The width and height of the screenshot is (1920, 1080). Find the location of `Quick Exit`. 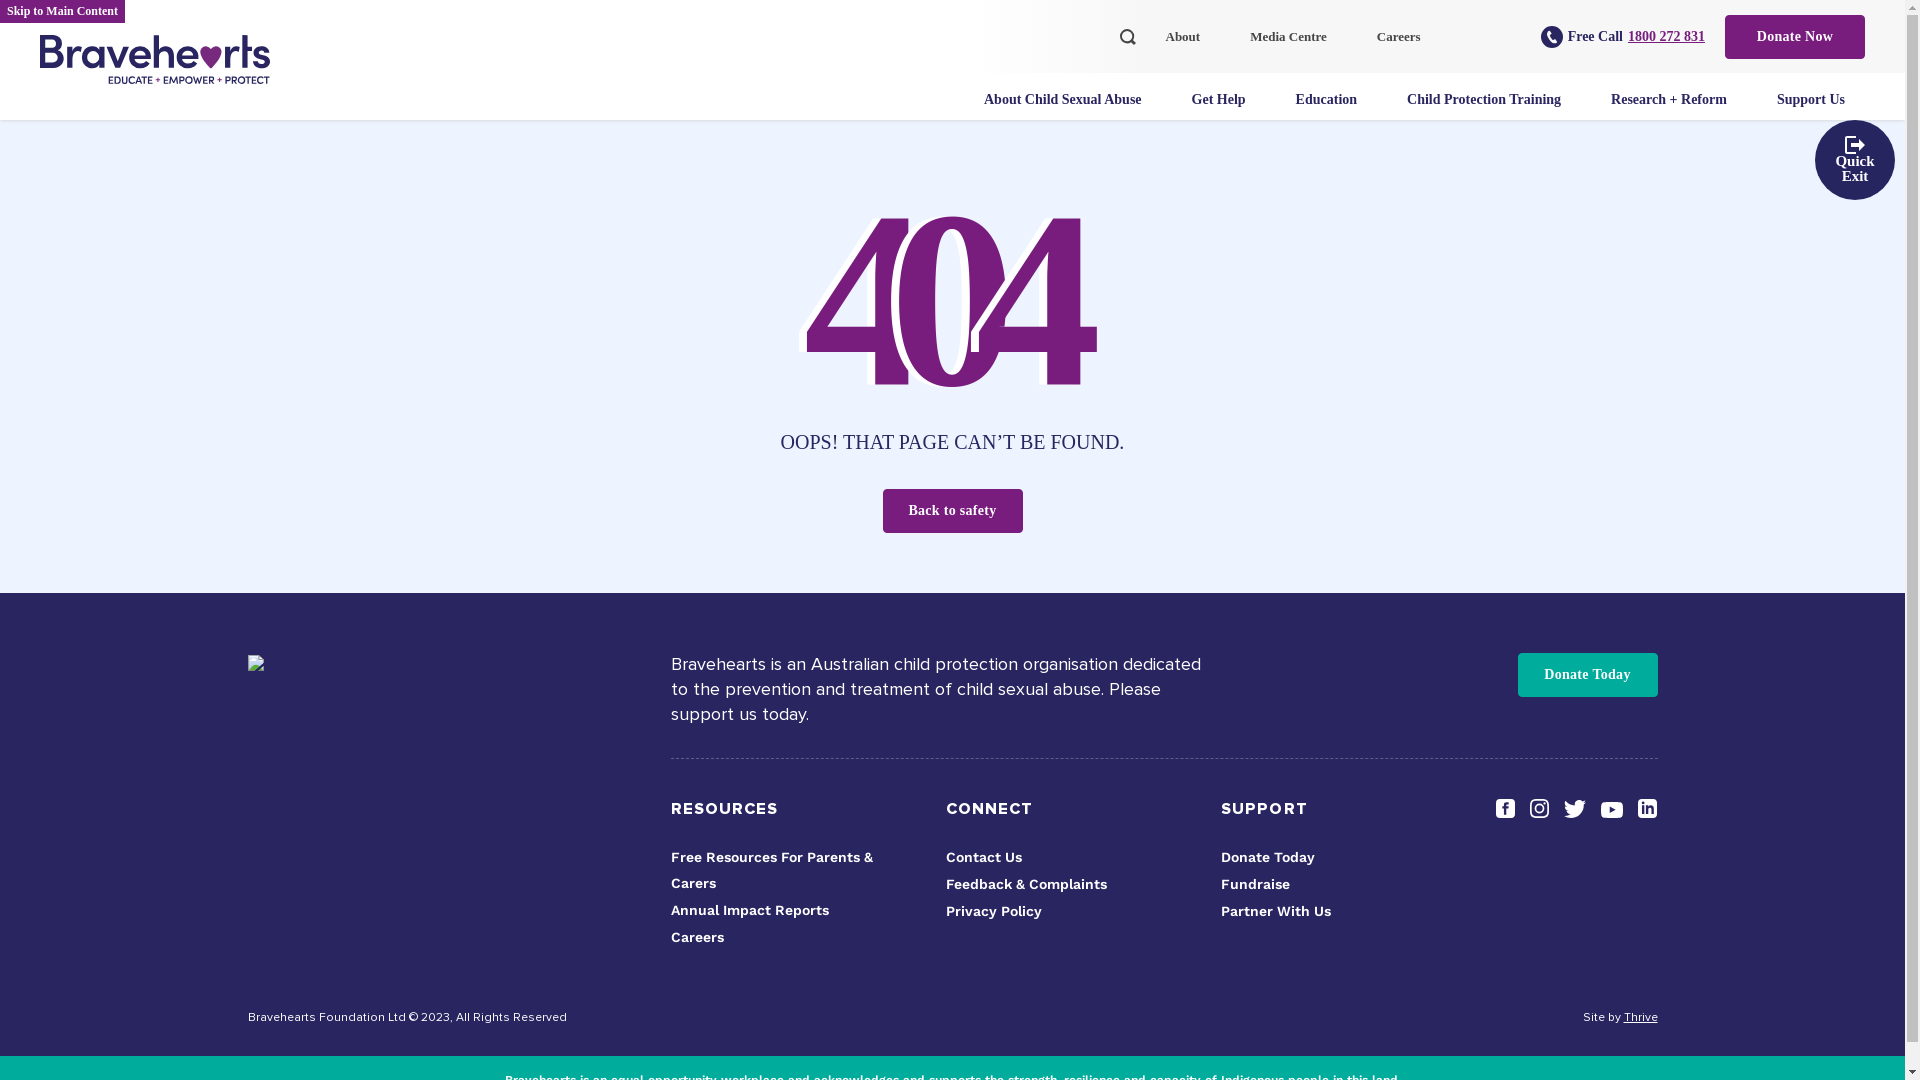

Quick Exit is located at coordinates (1855, 160).